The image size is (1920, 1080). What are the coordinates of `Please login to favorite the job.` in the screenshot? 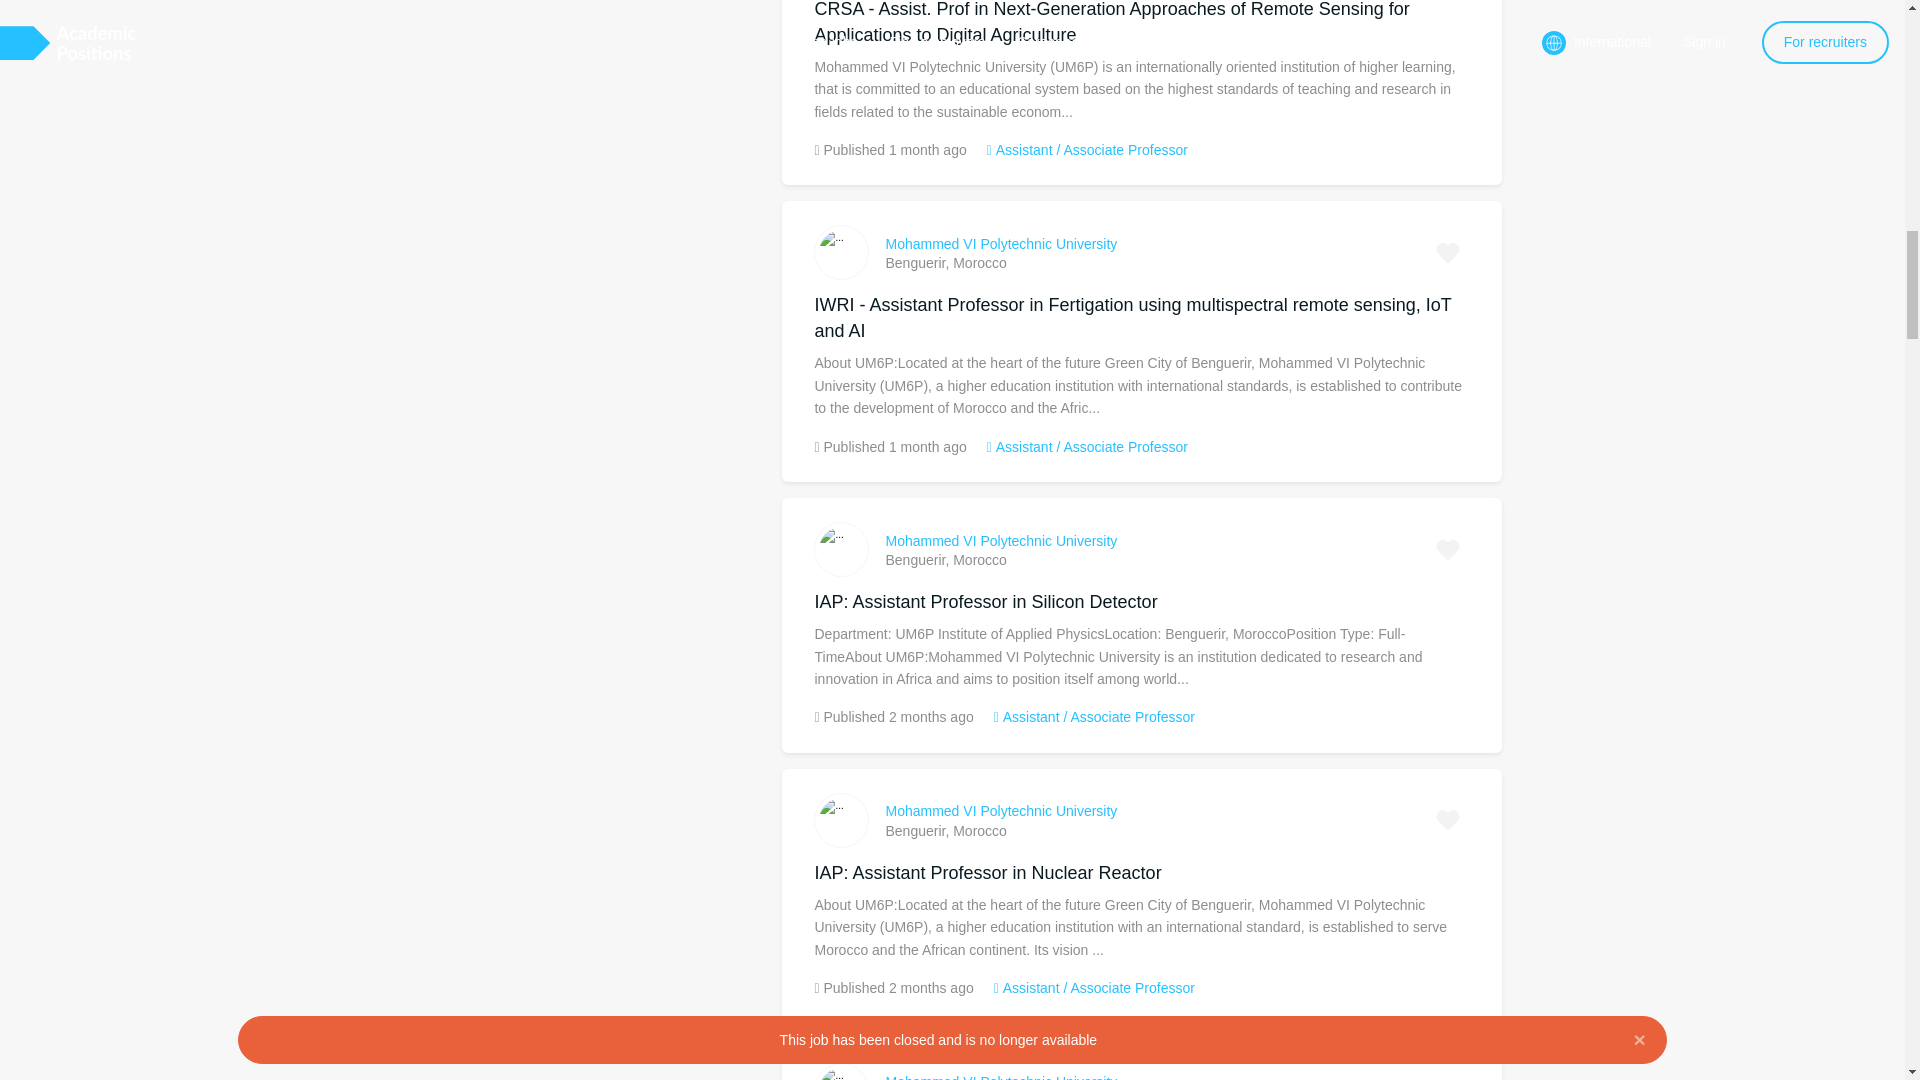 It's located at (1448, 820).